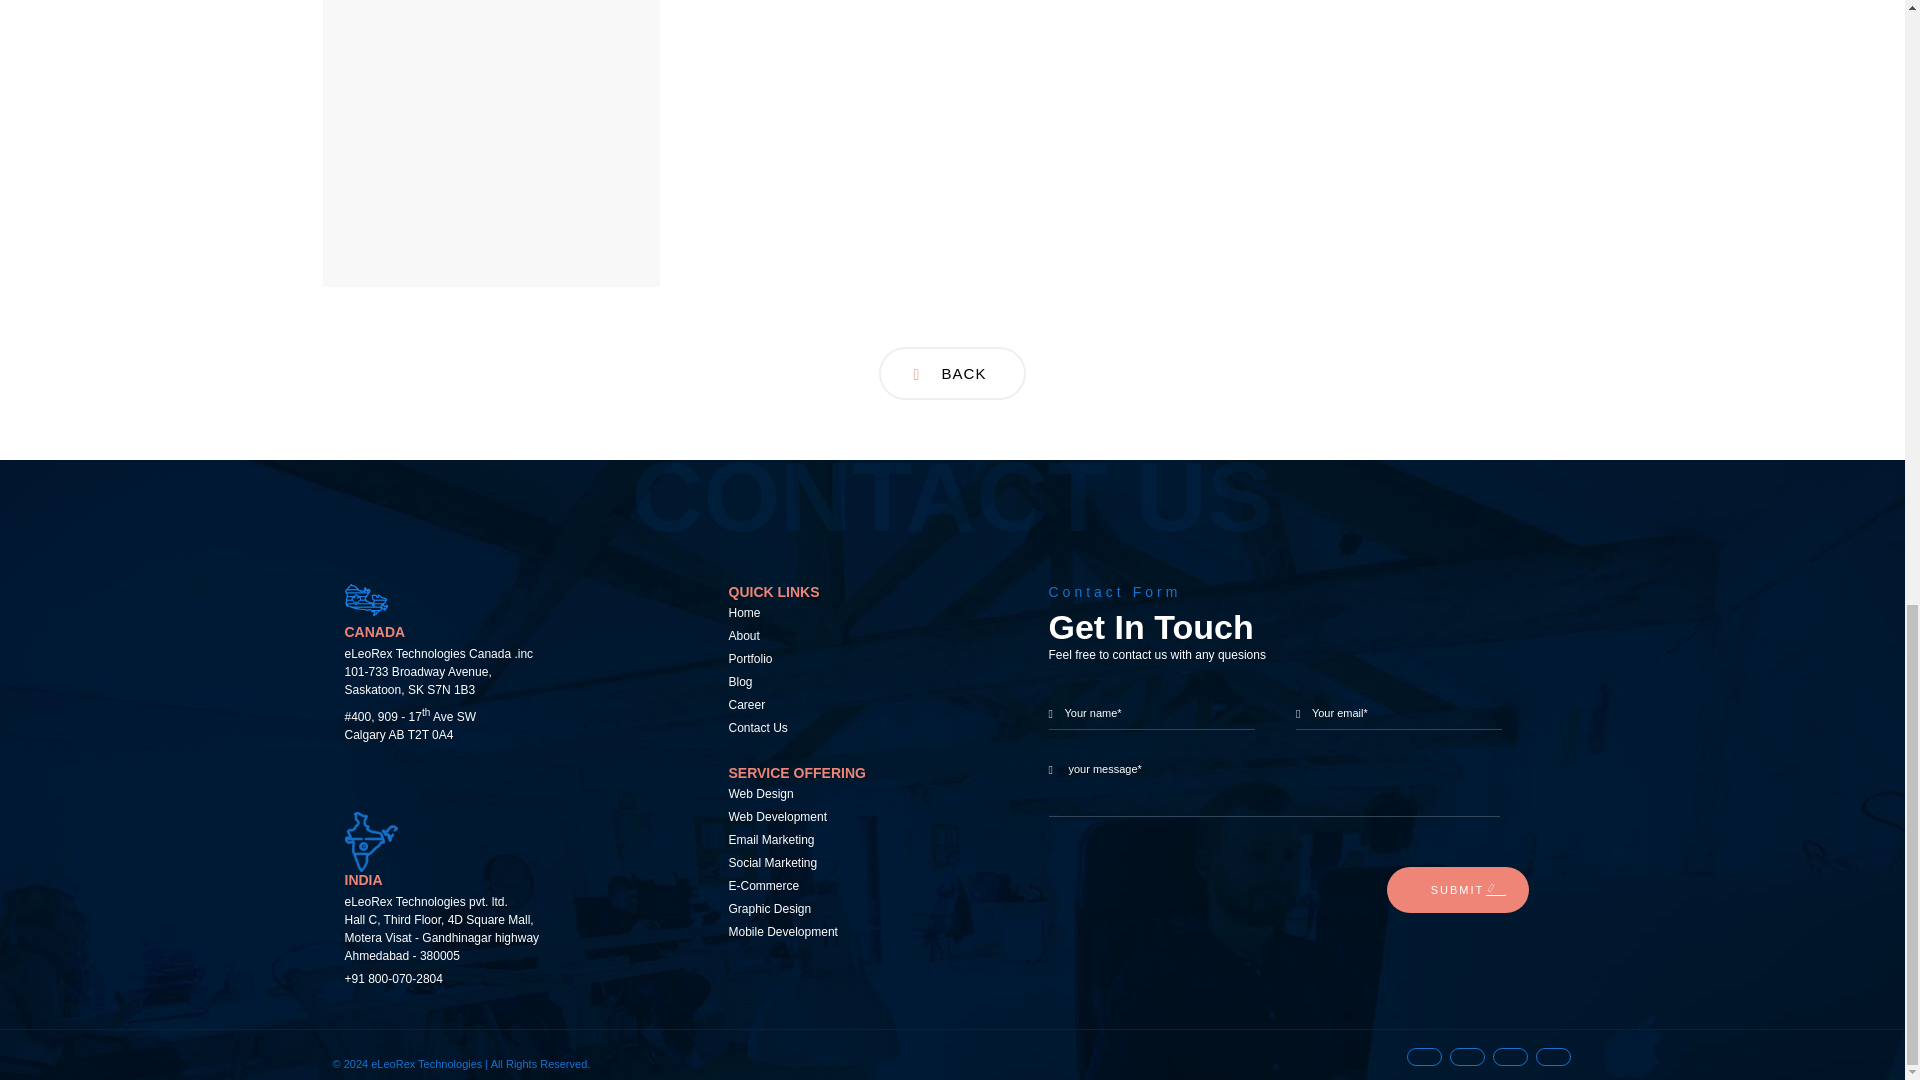  What do you see at coordinates (855, 909) in the screenshot?
I see `Graphic Design` at bounding box center [855, 909].